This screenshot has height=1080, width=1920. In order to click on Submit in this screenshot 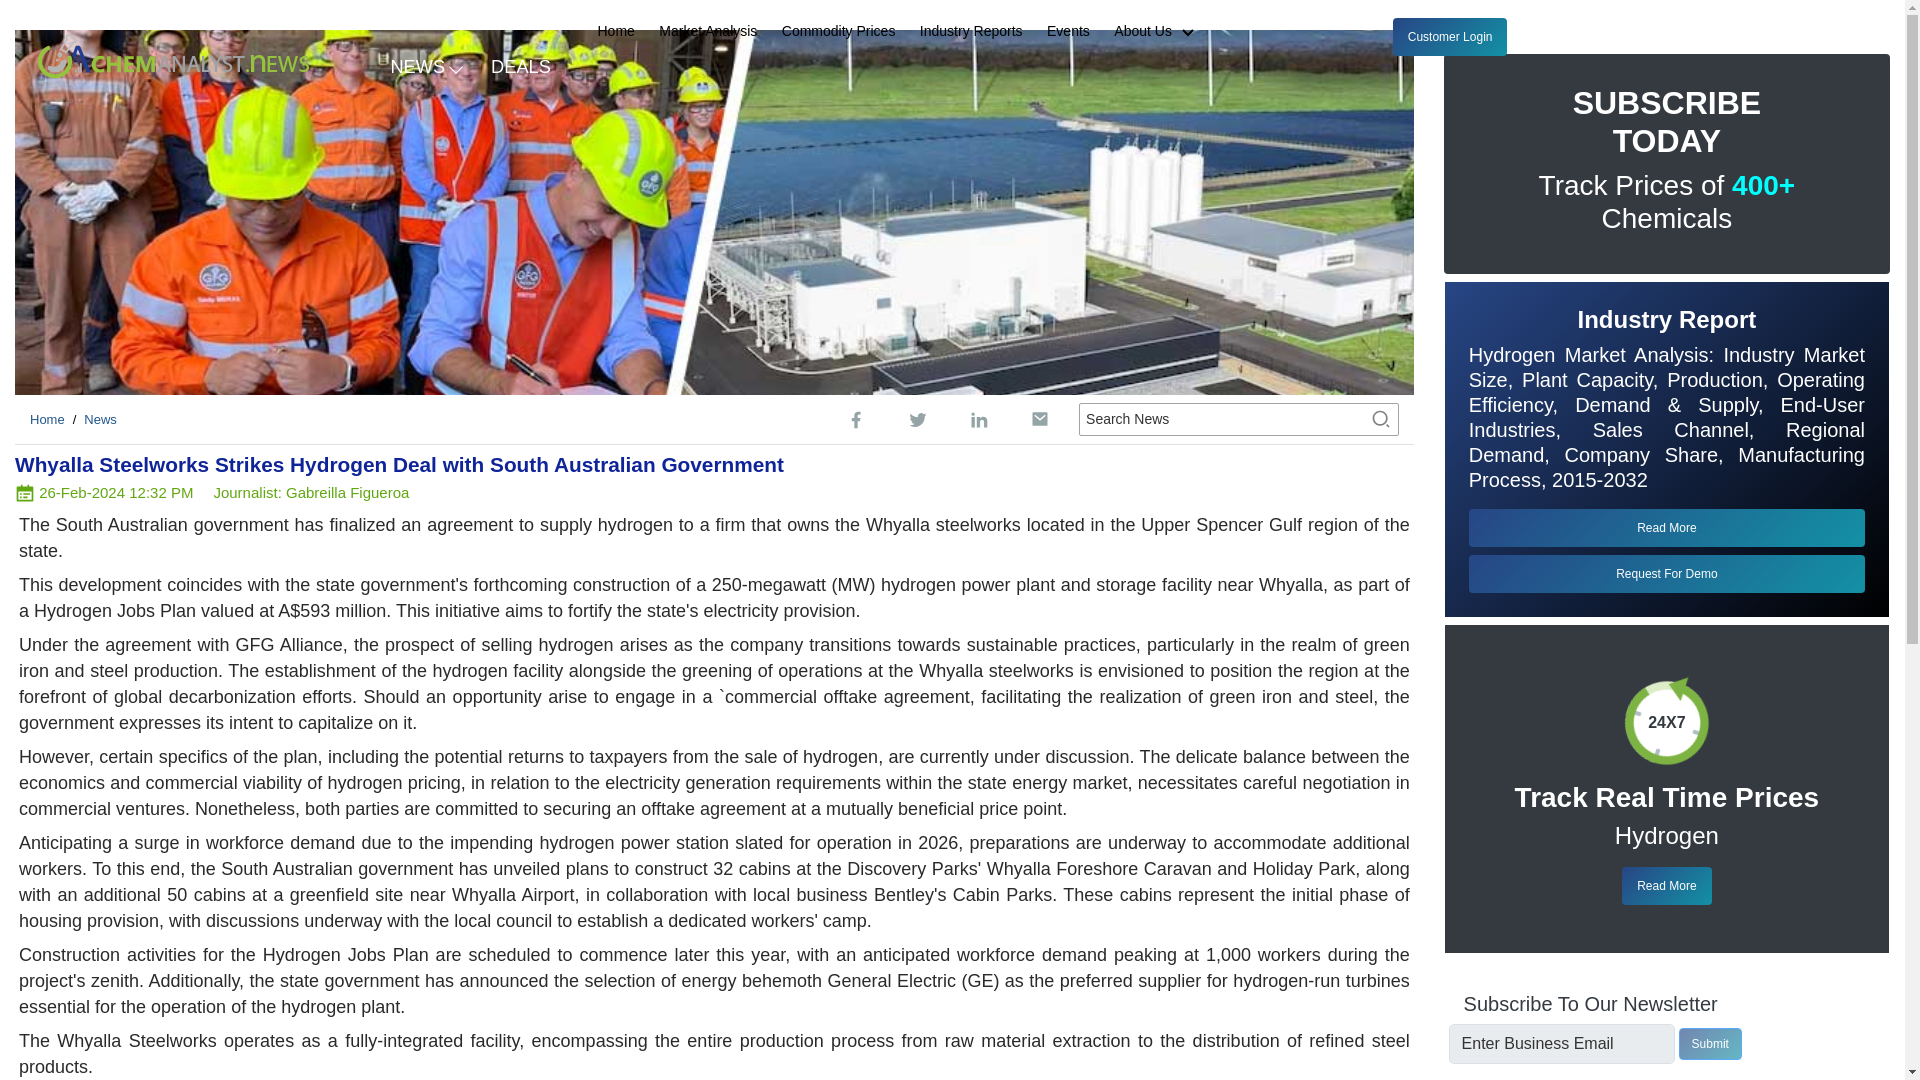, I will do `click(1710, 1044)`.